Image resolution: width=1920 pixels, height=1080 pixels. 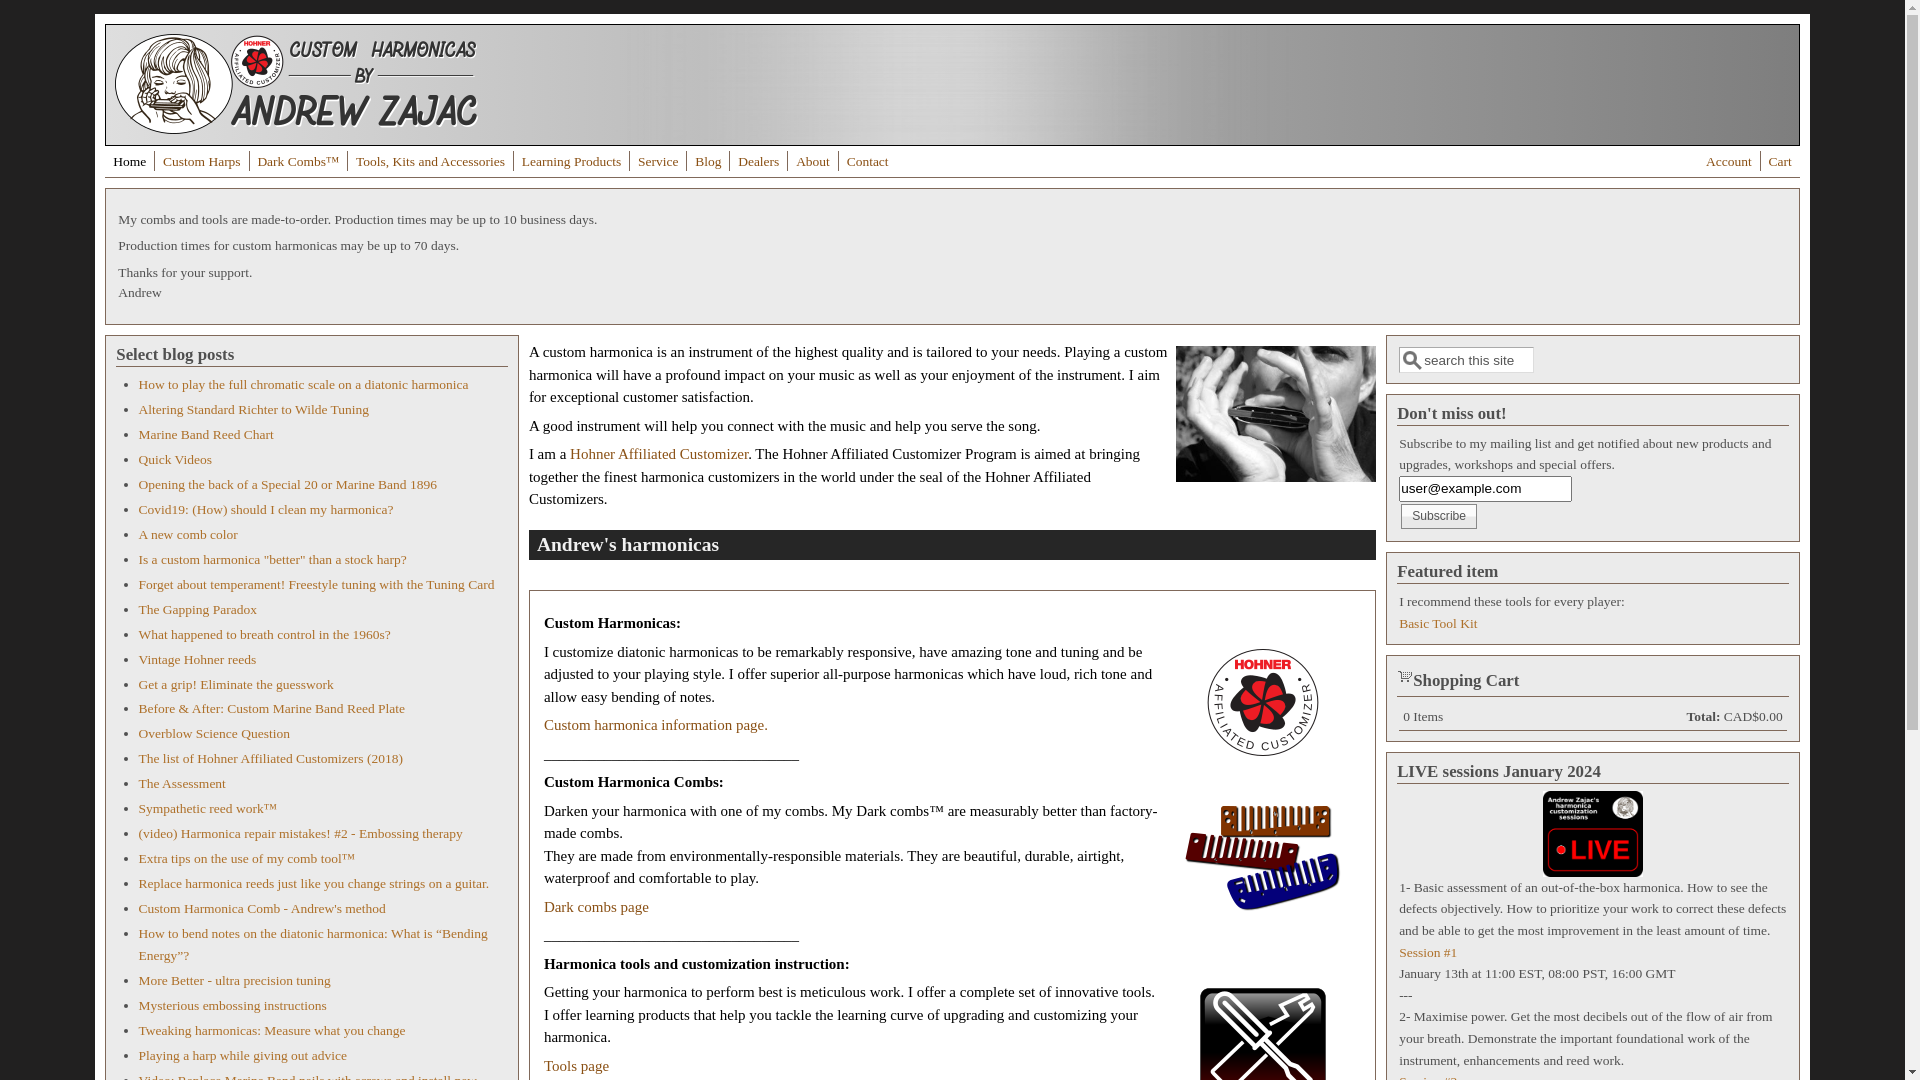 What do you see at coordinates (296, 129) in the screenshot?
I see `Home` at bounding box center [296, 129].